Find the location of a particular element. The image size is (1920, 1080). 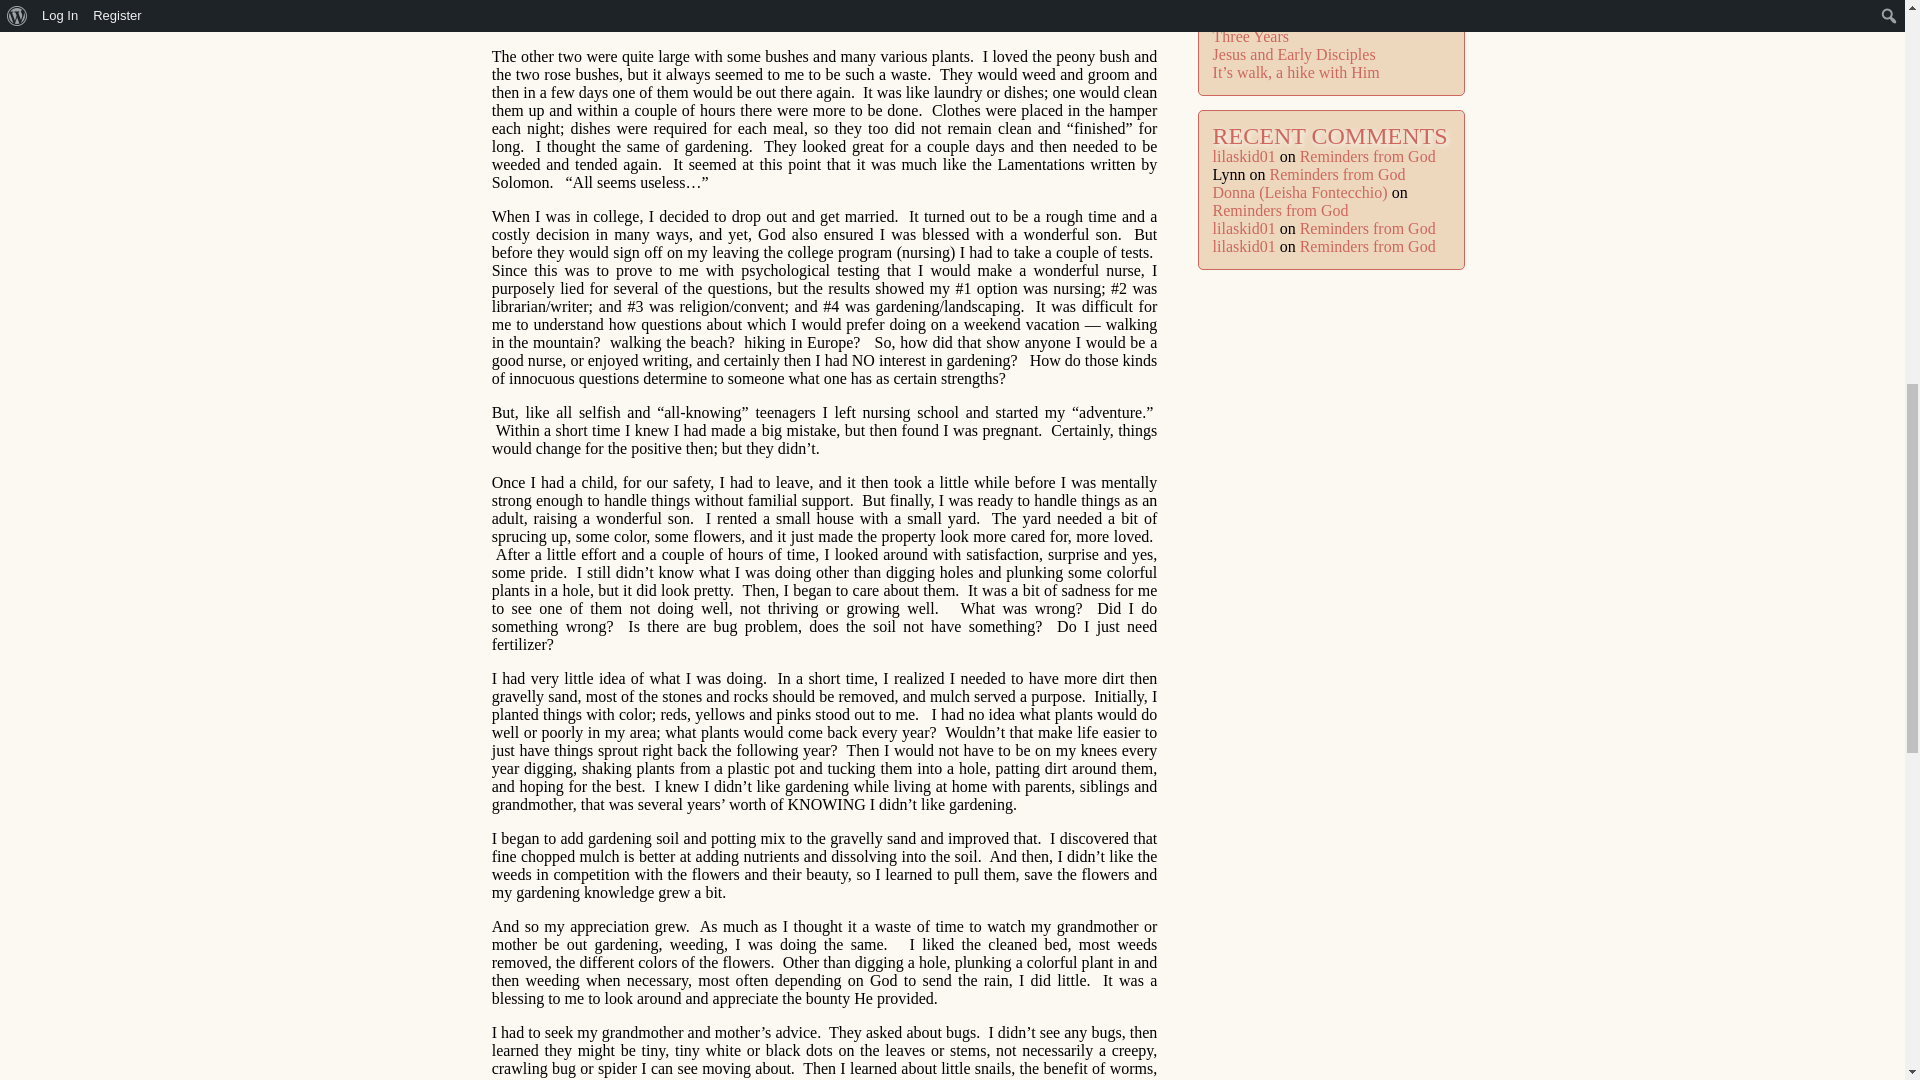

Road Not Taken is located at coordinates (1265, 4).